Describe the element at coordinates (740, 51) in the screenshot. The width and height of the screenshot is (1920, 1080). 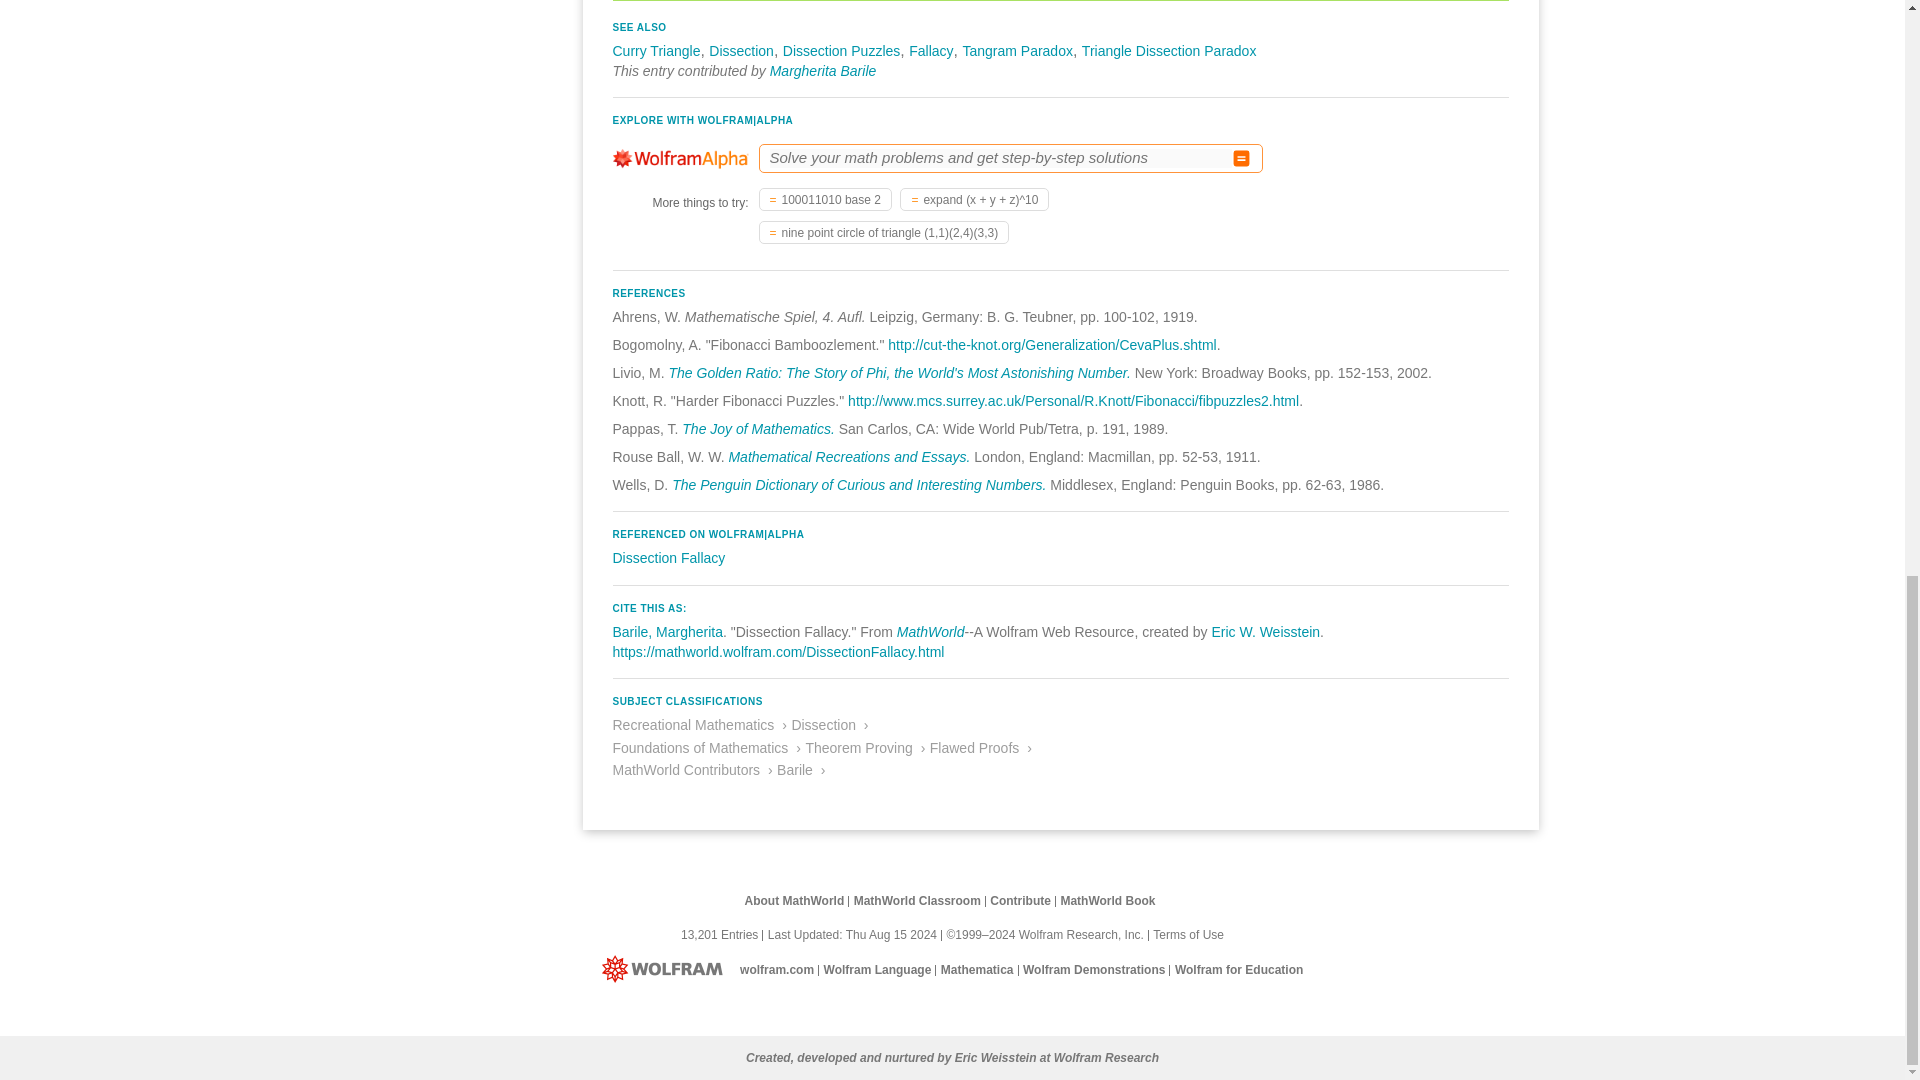
I see `Dissection` at that location.